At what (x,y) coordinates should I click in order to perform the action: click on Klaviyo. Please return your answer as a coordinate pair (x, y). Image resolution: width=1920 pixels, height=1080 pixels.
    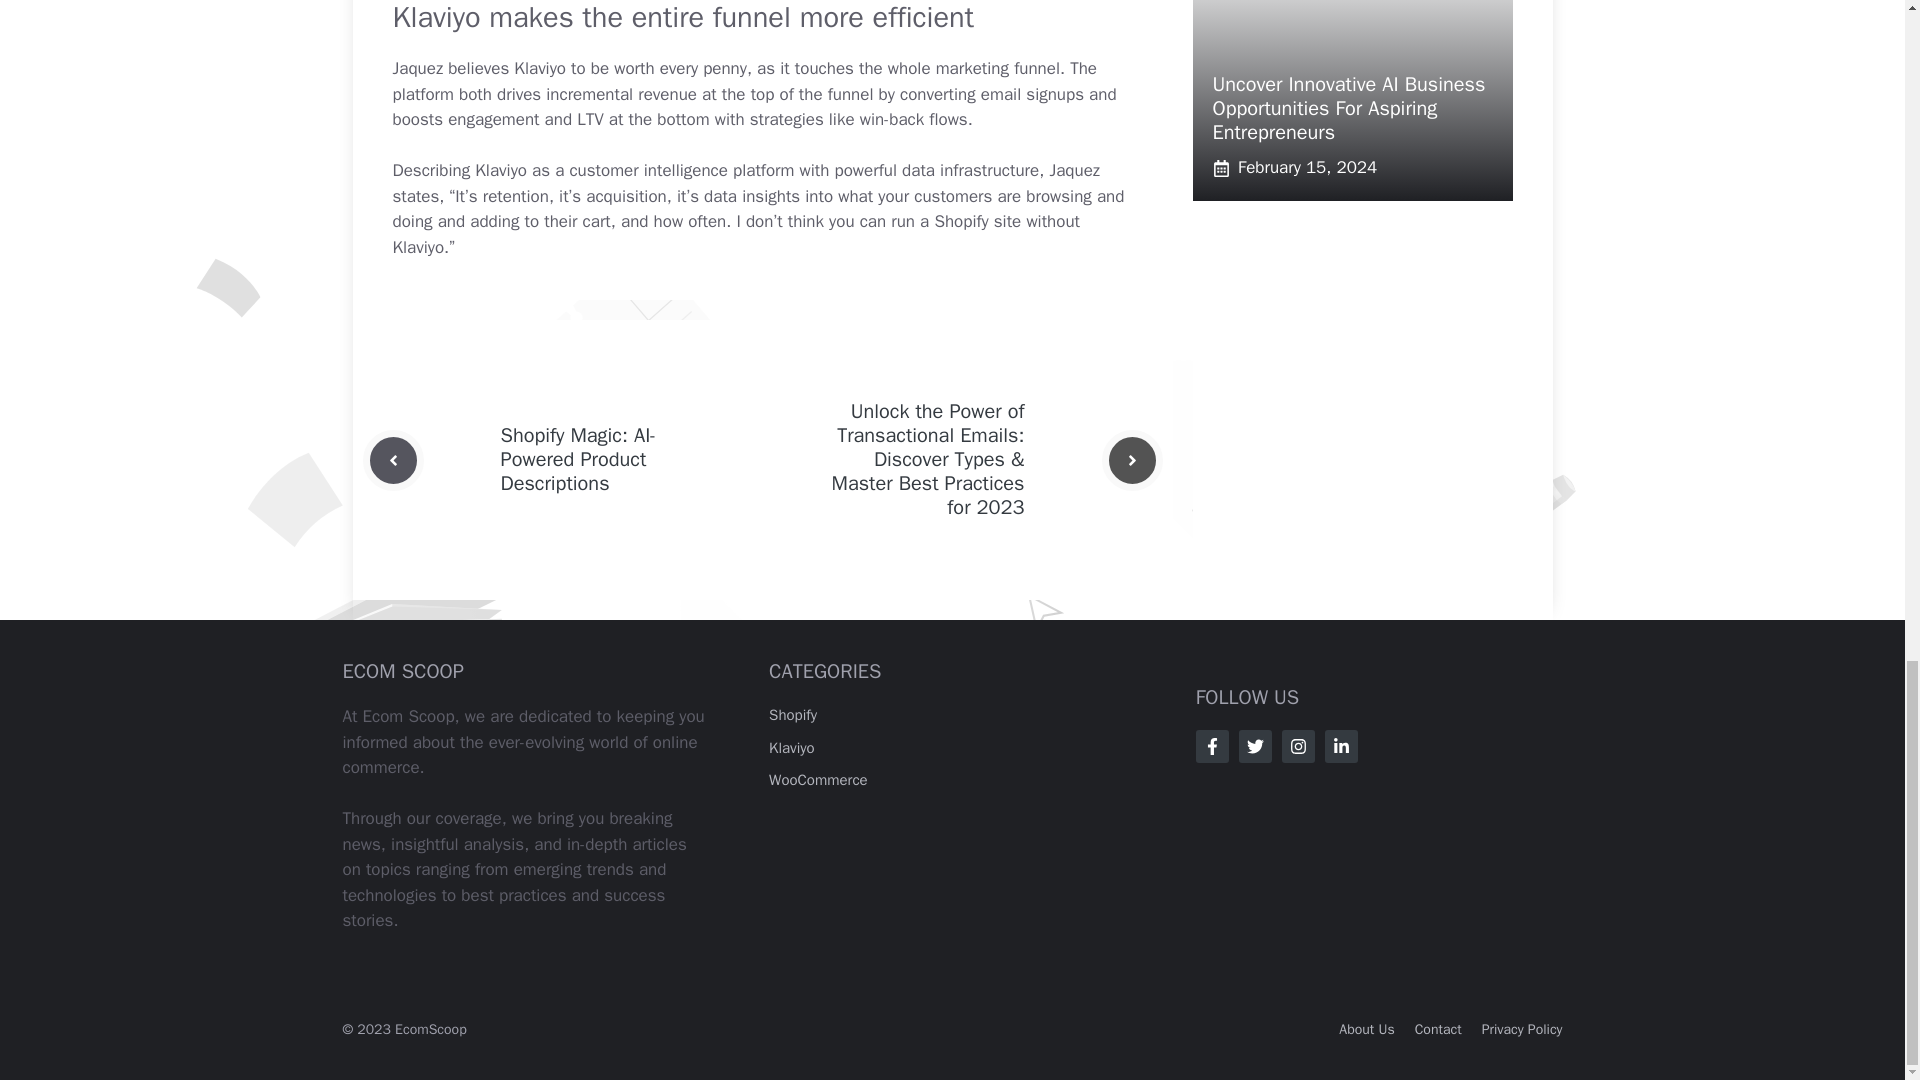
    Looking at the image, I should click on (792, 748).